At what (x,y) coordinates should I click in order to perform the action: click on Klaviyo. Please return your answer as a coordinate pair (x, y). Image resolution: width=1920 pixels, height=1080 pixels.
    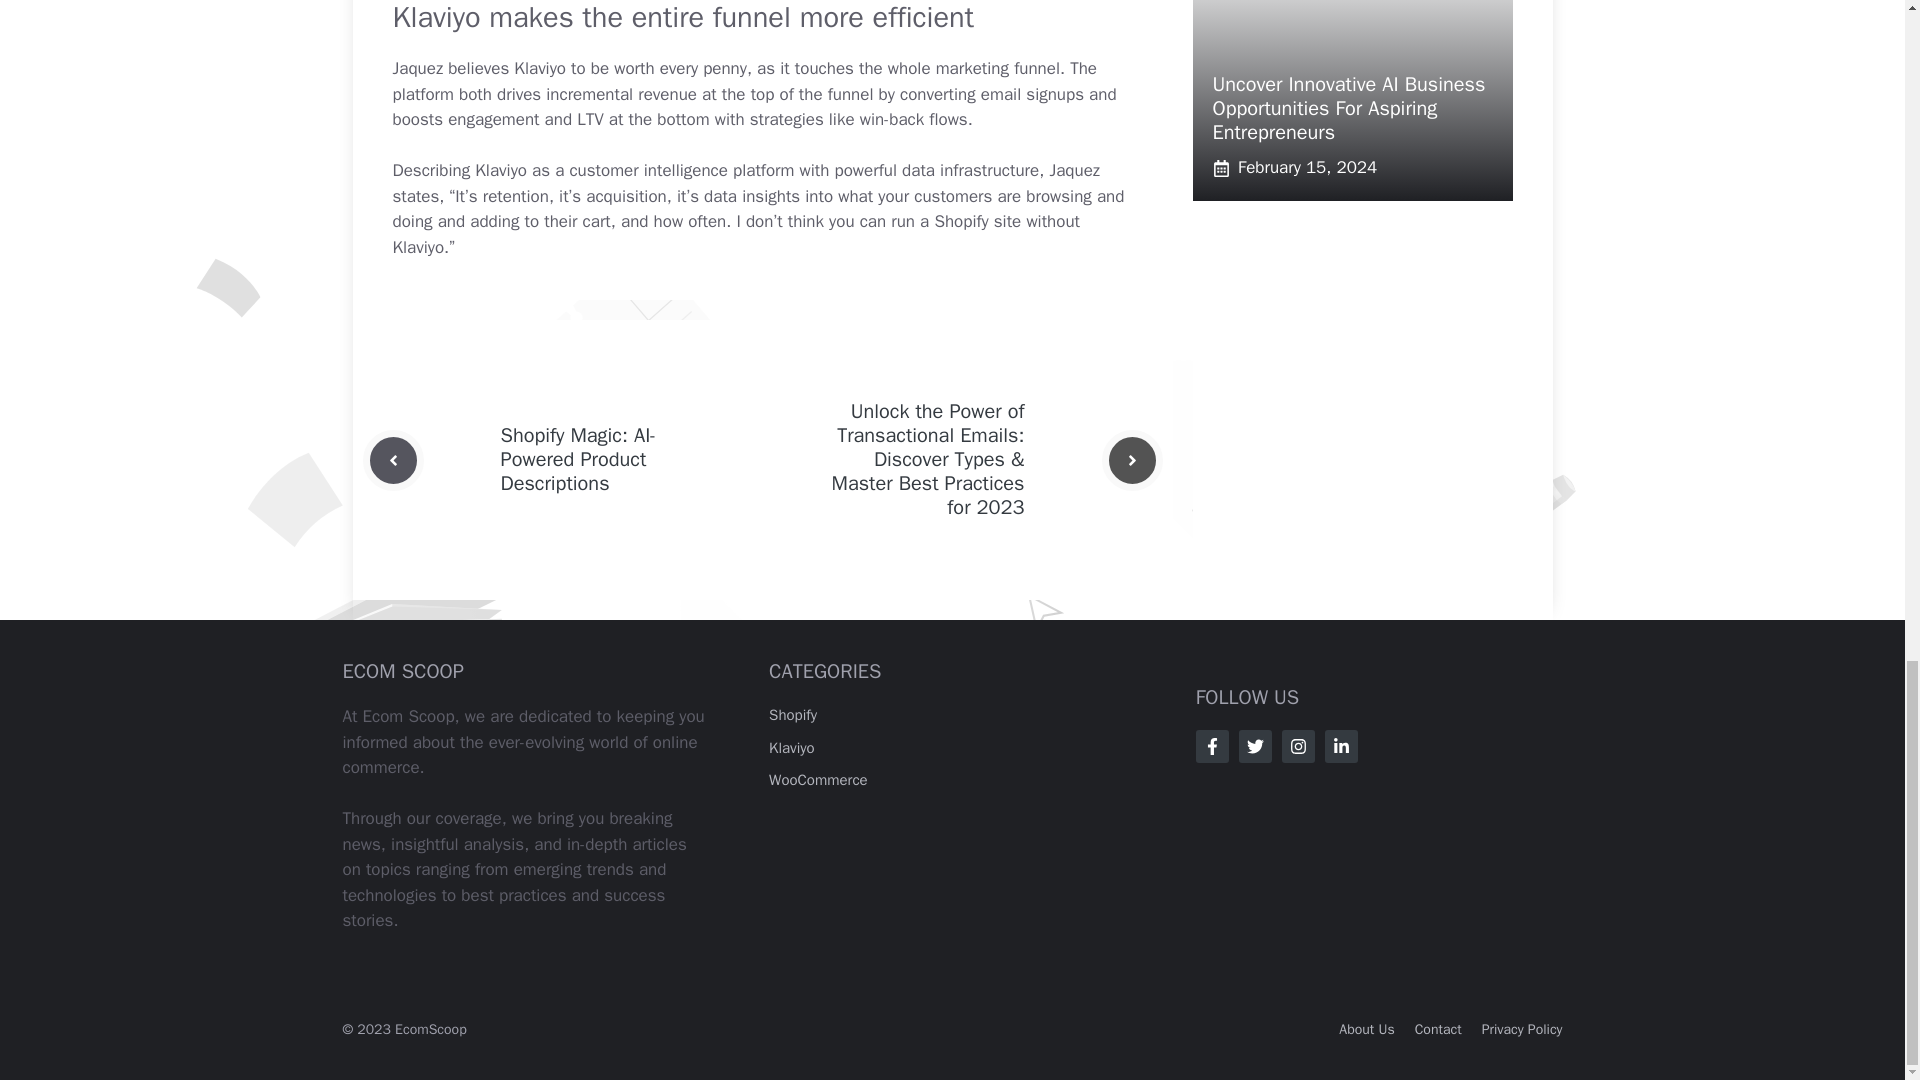
    Looking at the image, I should click on (792, 748).